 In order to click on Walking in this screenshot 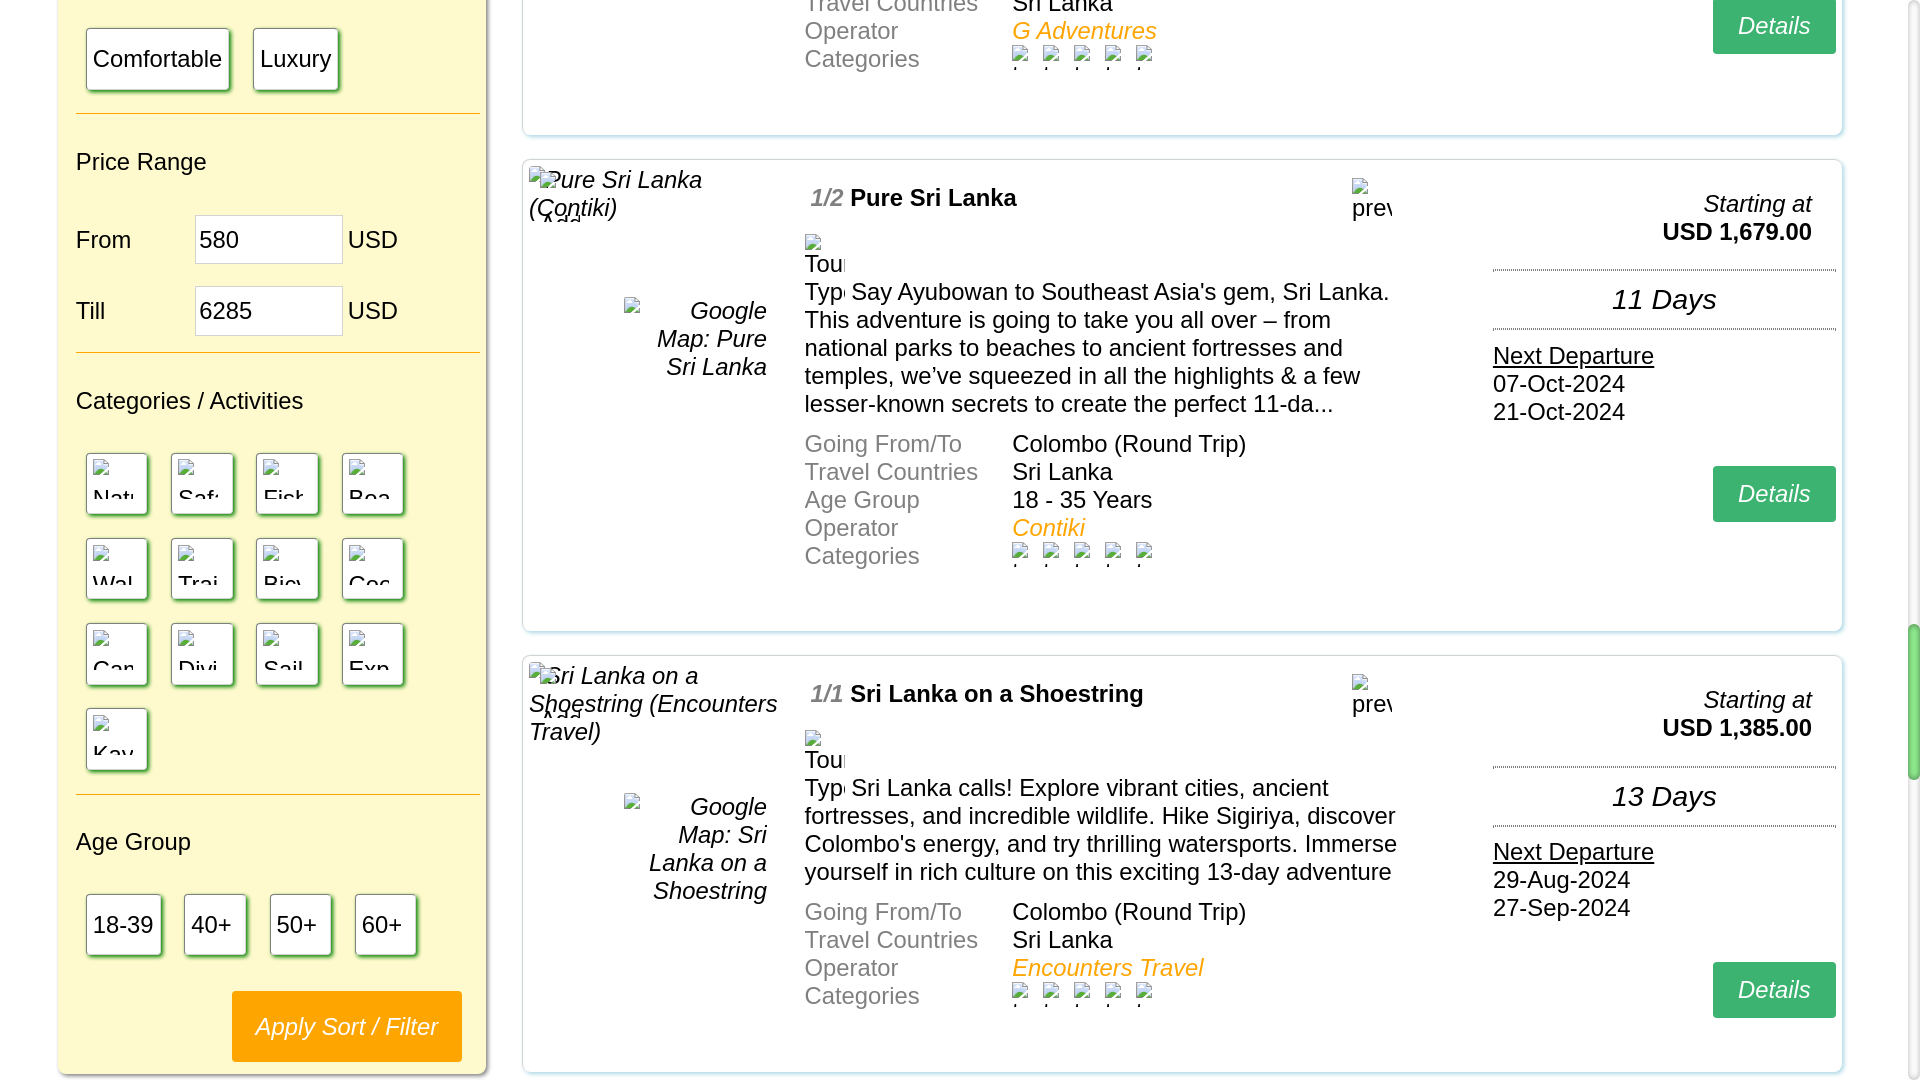, I will do `click(116, 568)`.